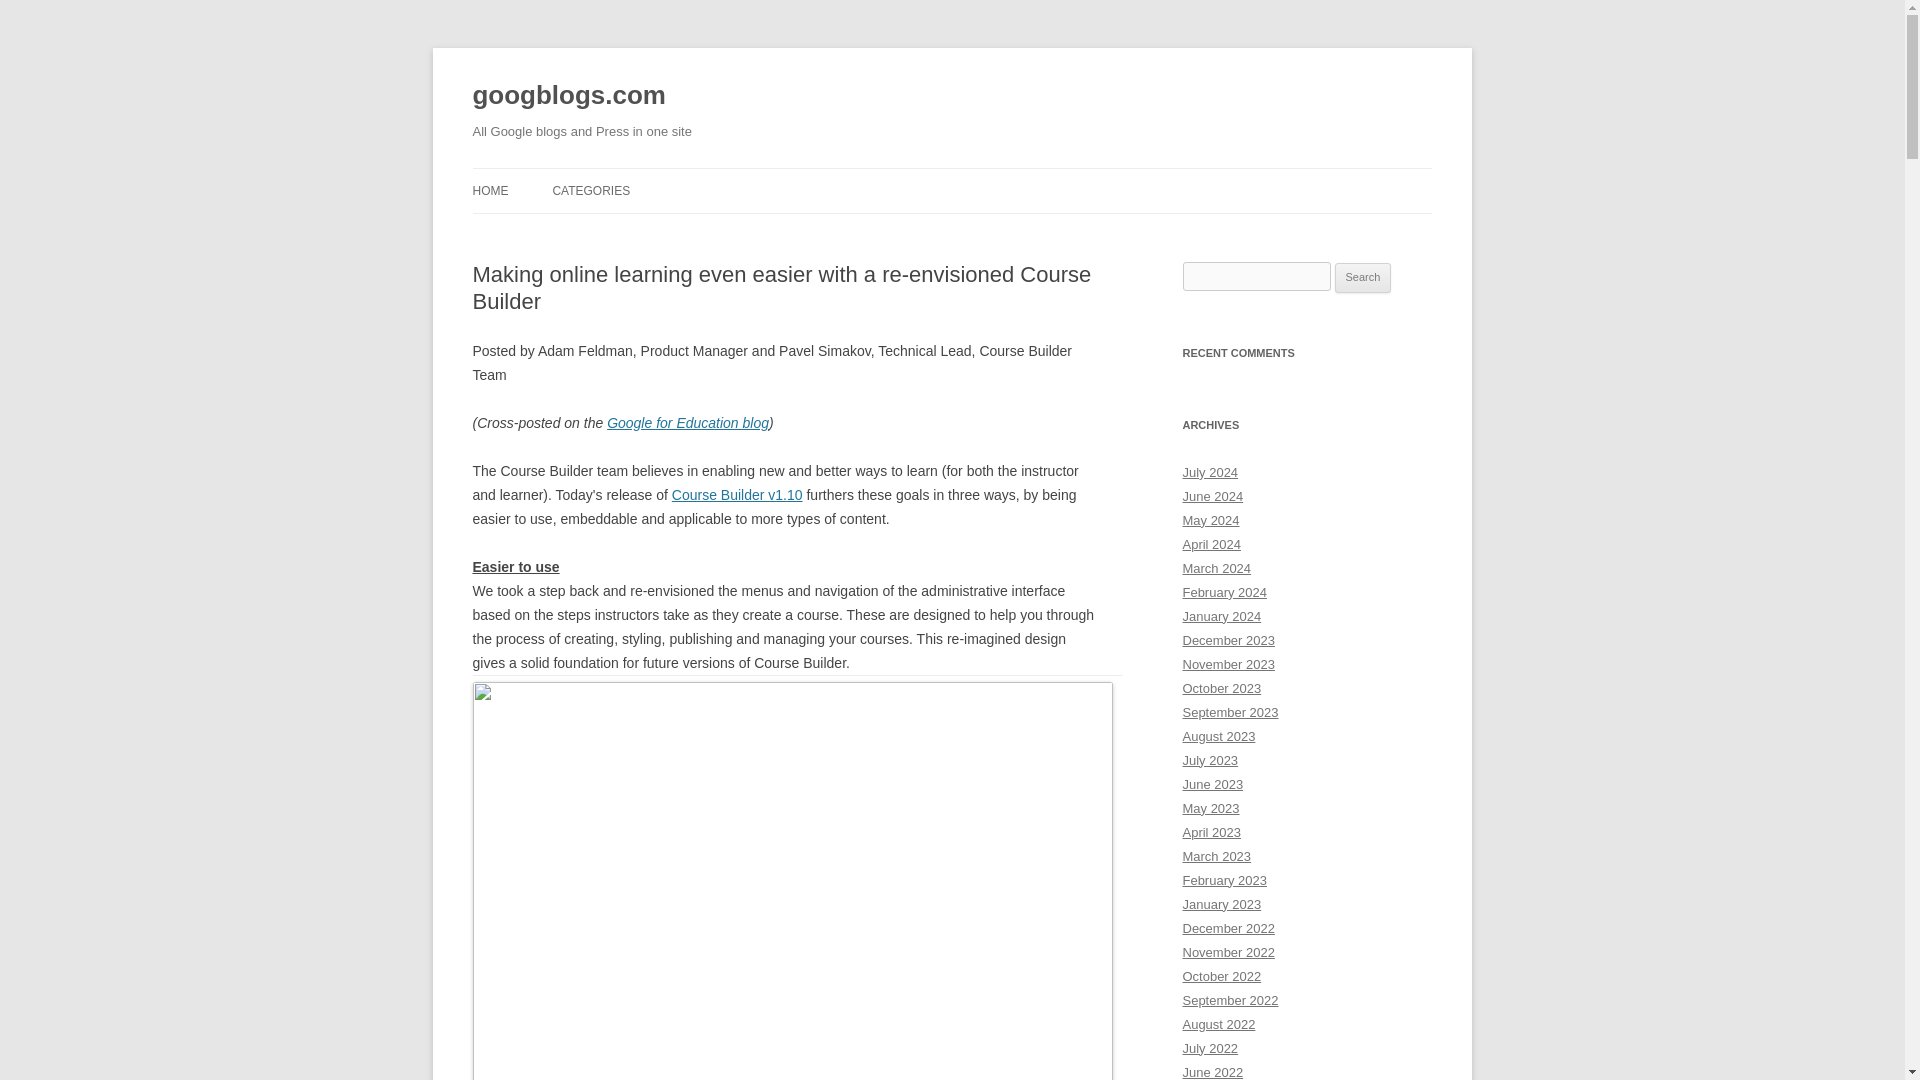 The height and width of the screenshot is (1080, 1920). Describe the element at coordinates (490, 190) in the screenshot. I see `HOME` at that location.